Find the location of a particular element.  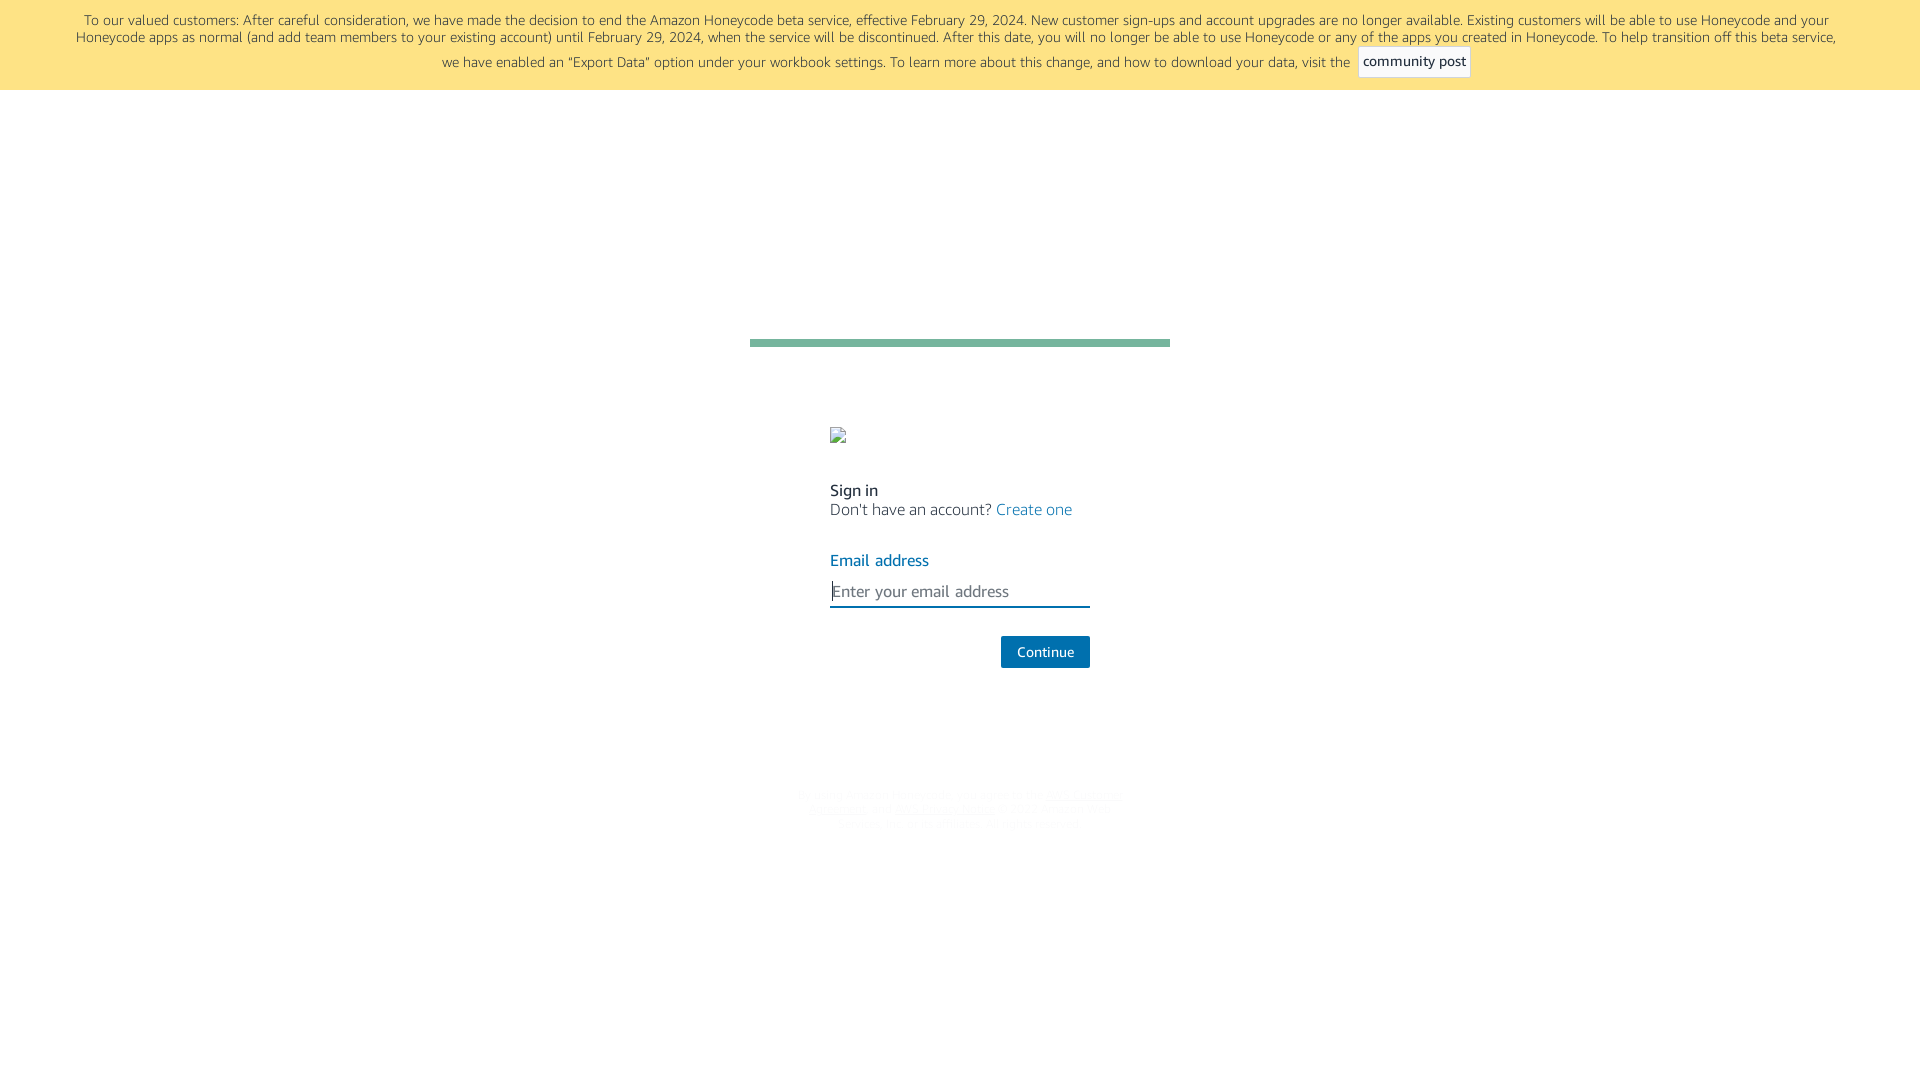

Continue is located at coordinates (1046, 652).